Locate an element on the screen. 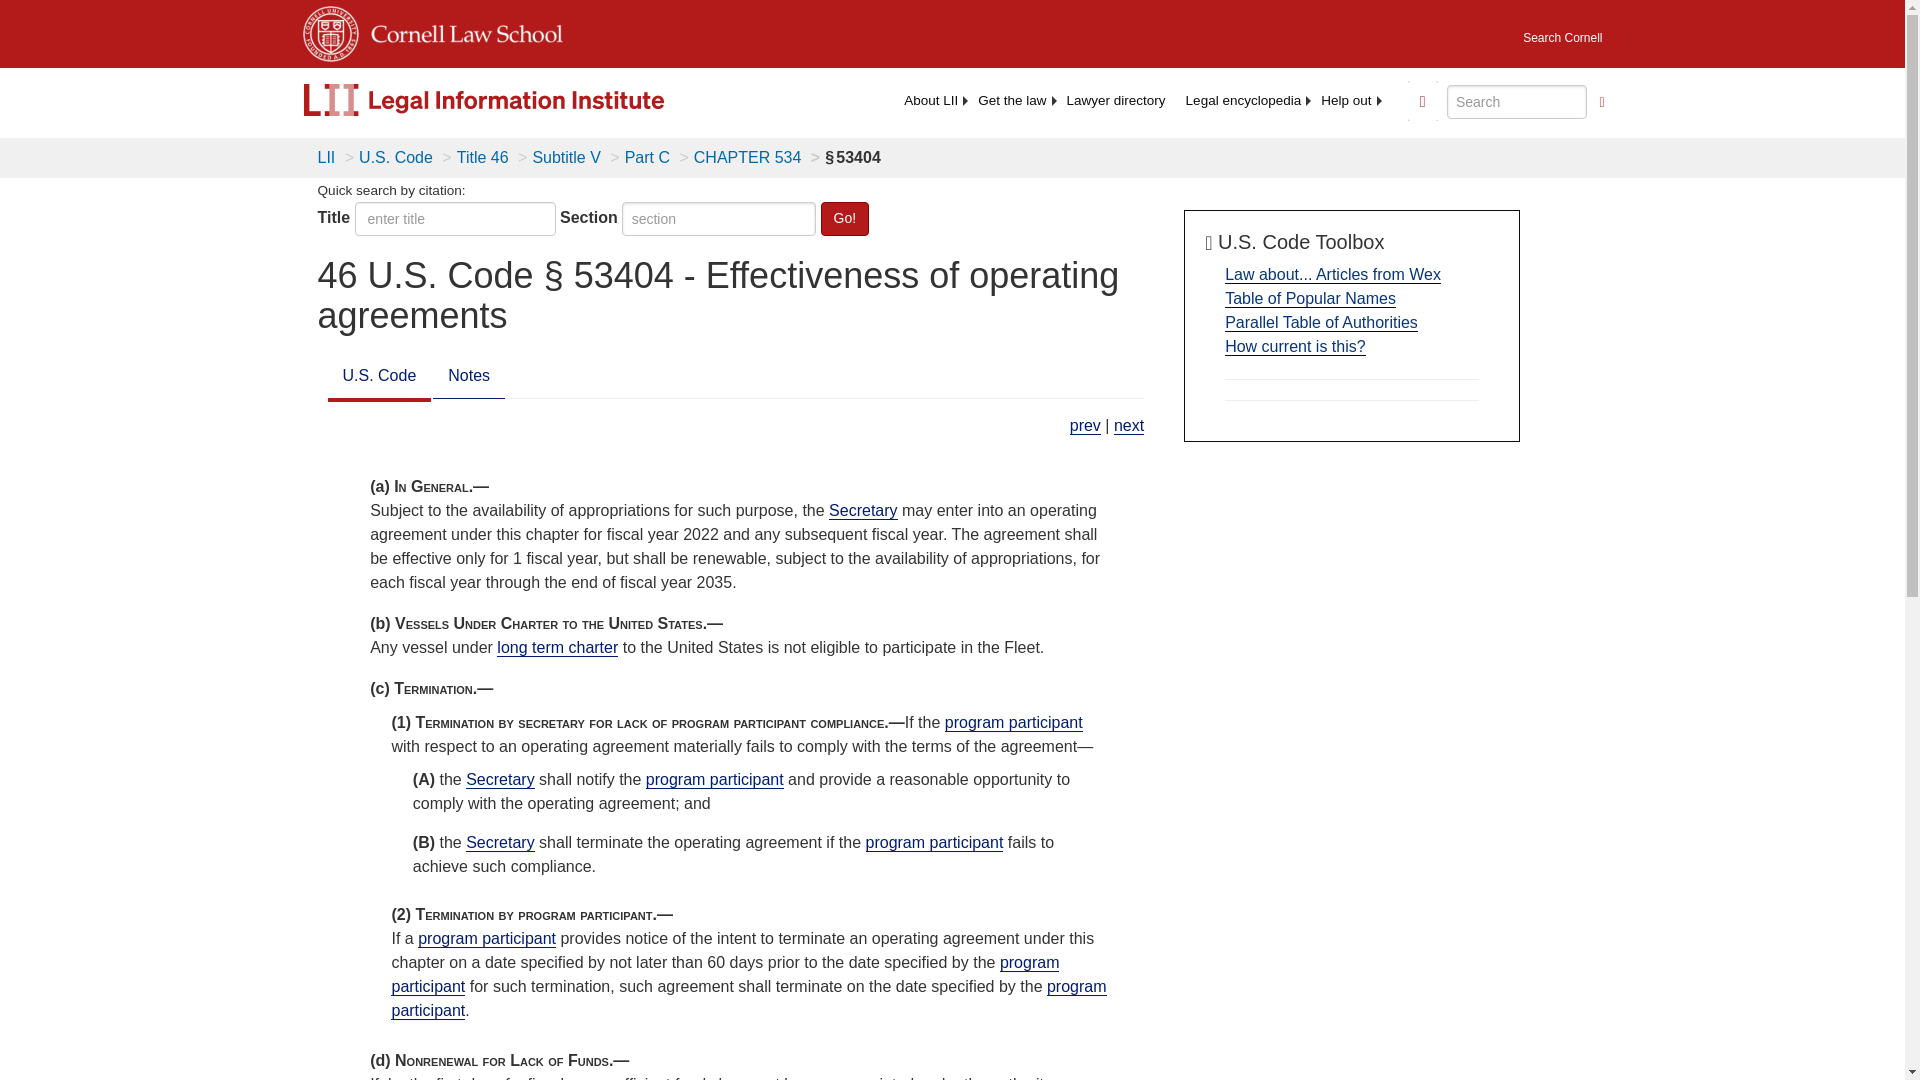 This screenshot has width=1920, height=1080. Cornell Law School is located at coordinates (460, 30).